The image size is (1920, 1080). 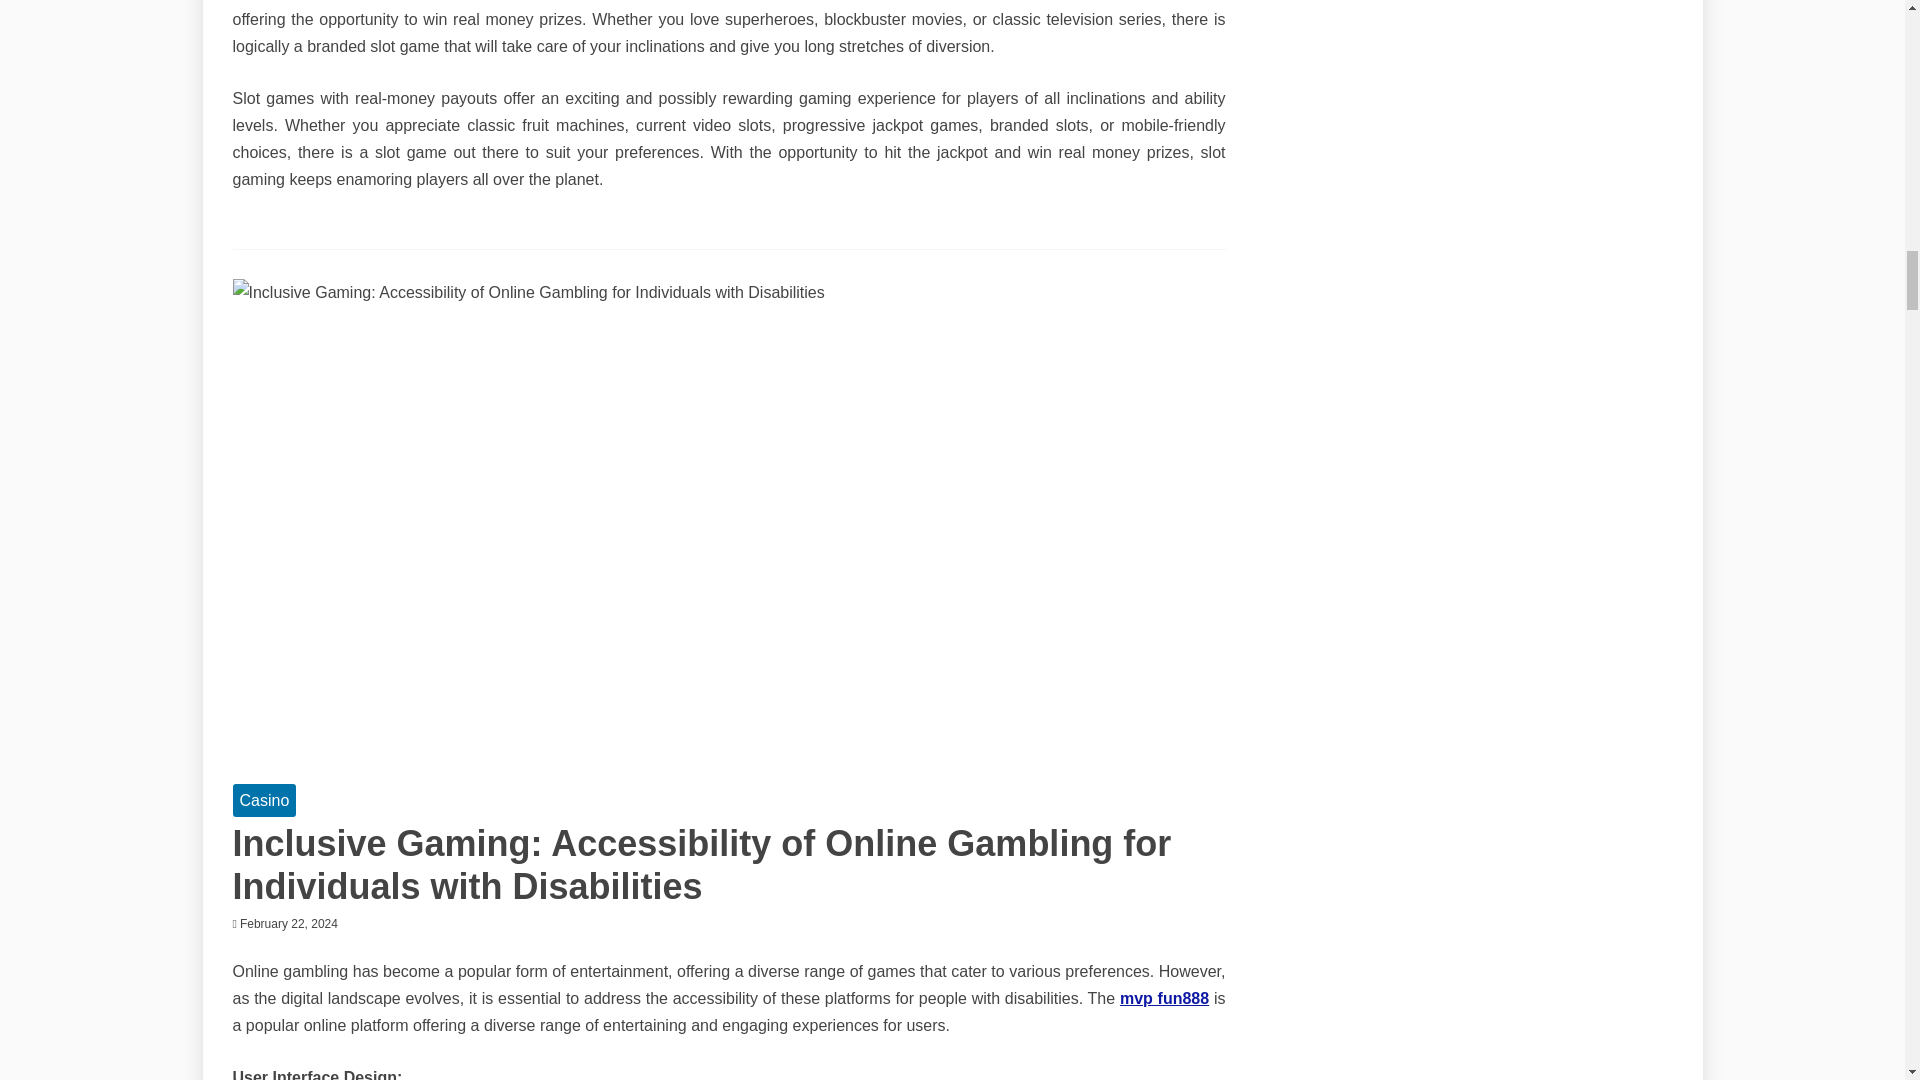 What do you see at coordinates (1164, 998) in the screenshot?
I see `mvp fun888` at bounding box center [1164, 998].